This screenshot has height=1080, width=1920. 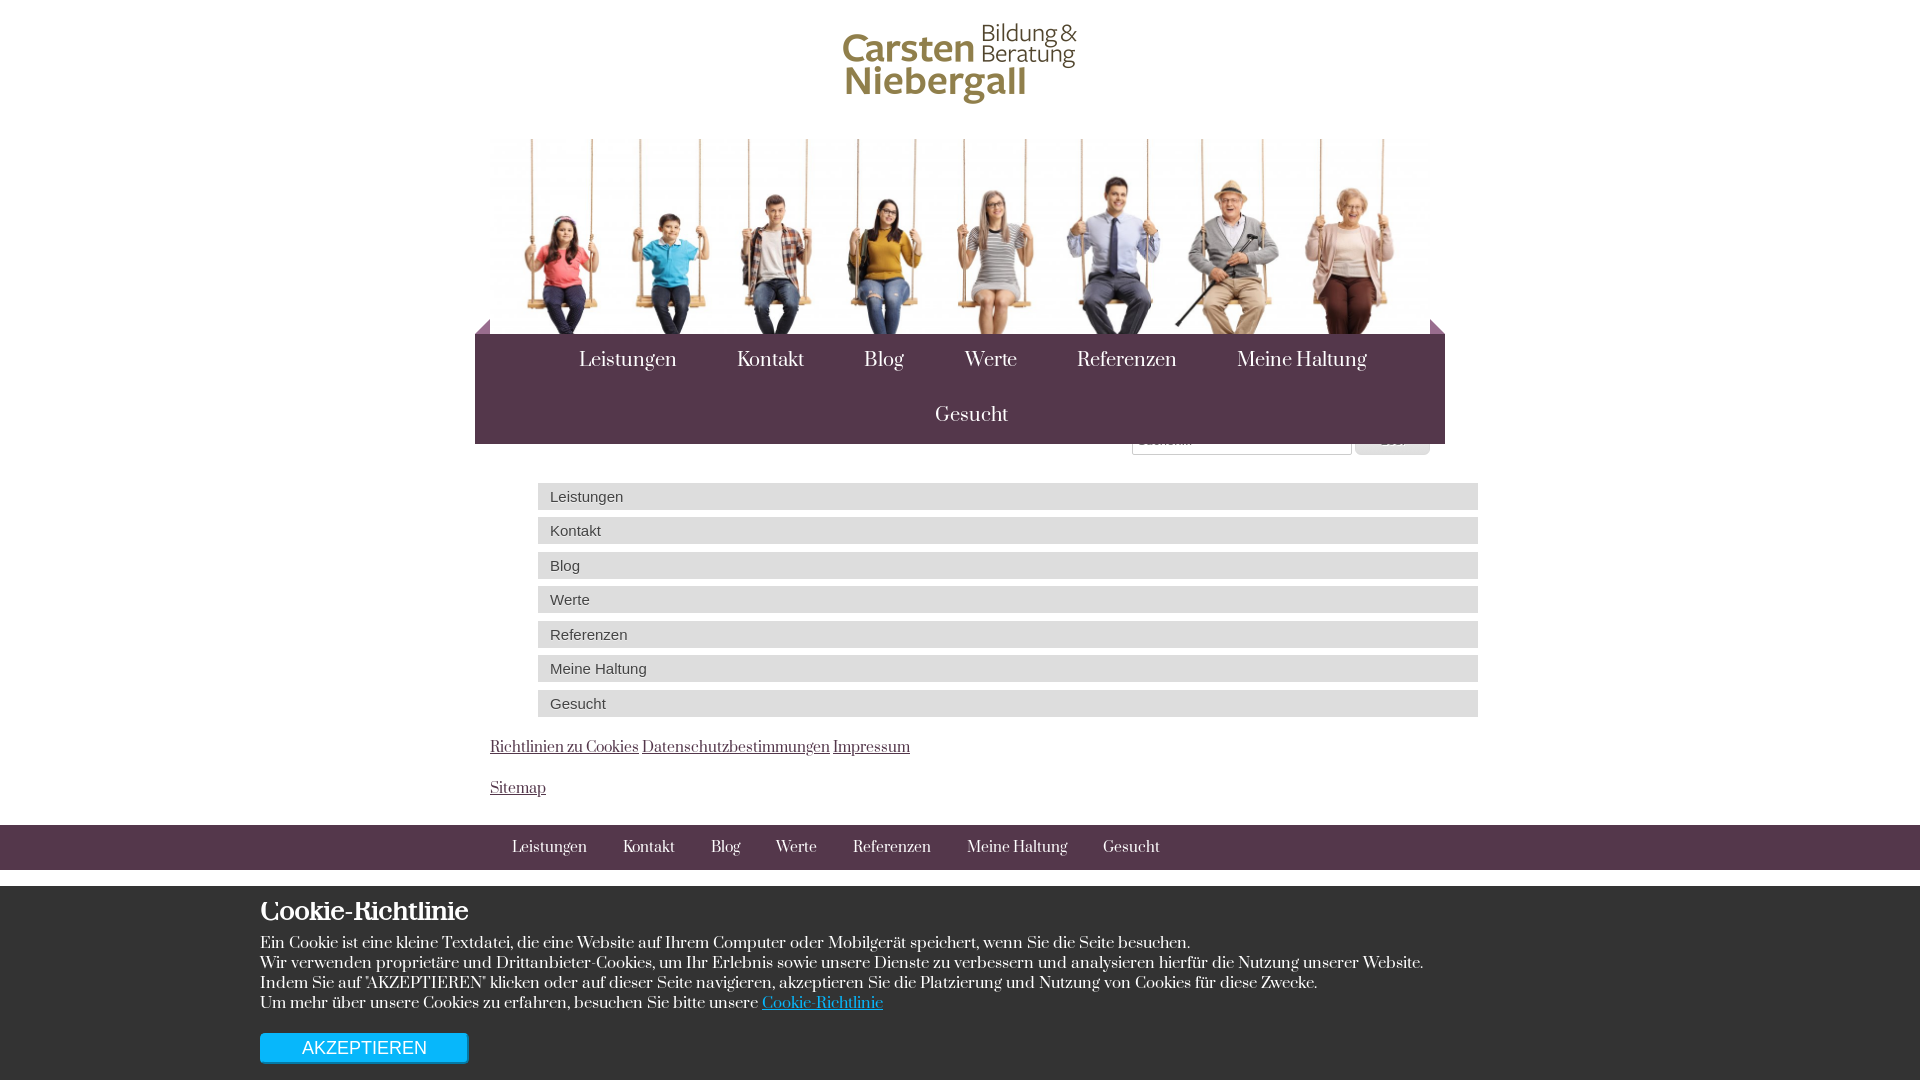 I want to click on Blog, so click(x=714, y=848).